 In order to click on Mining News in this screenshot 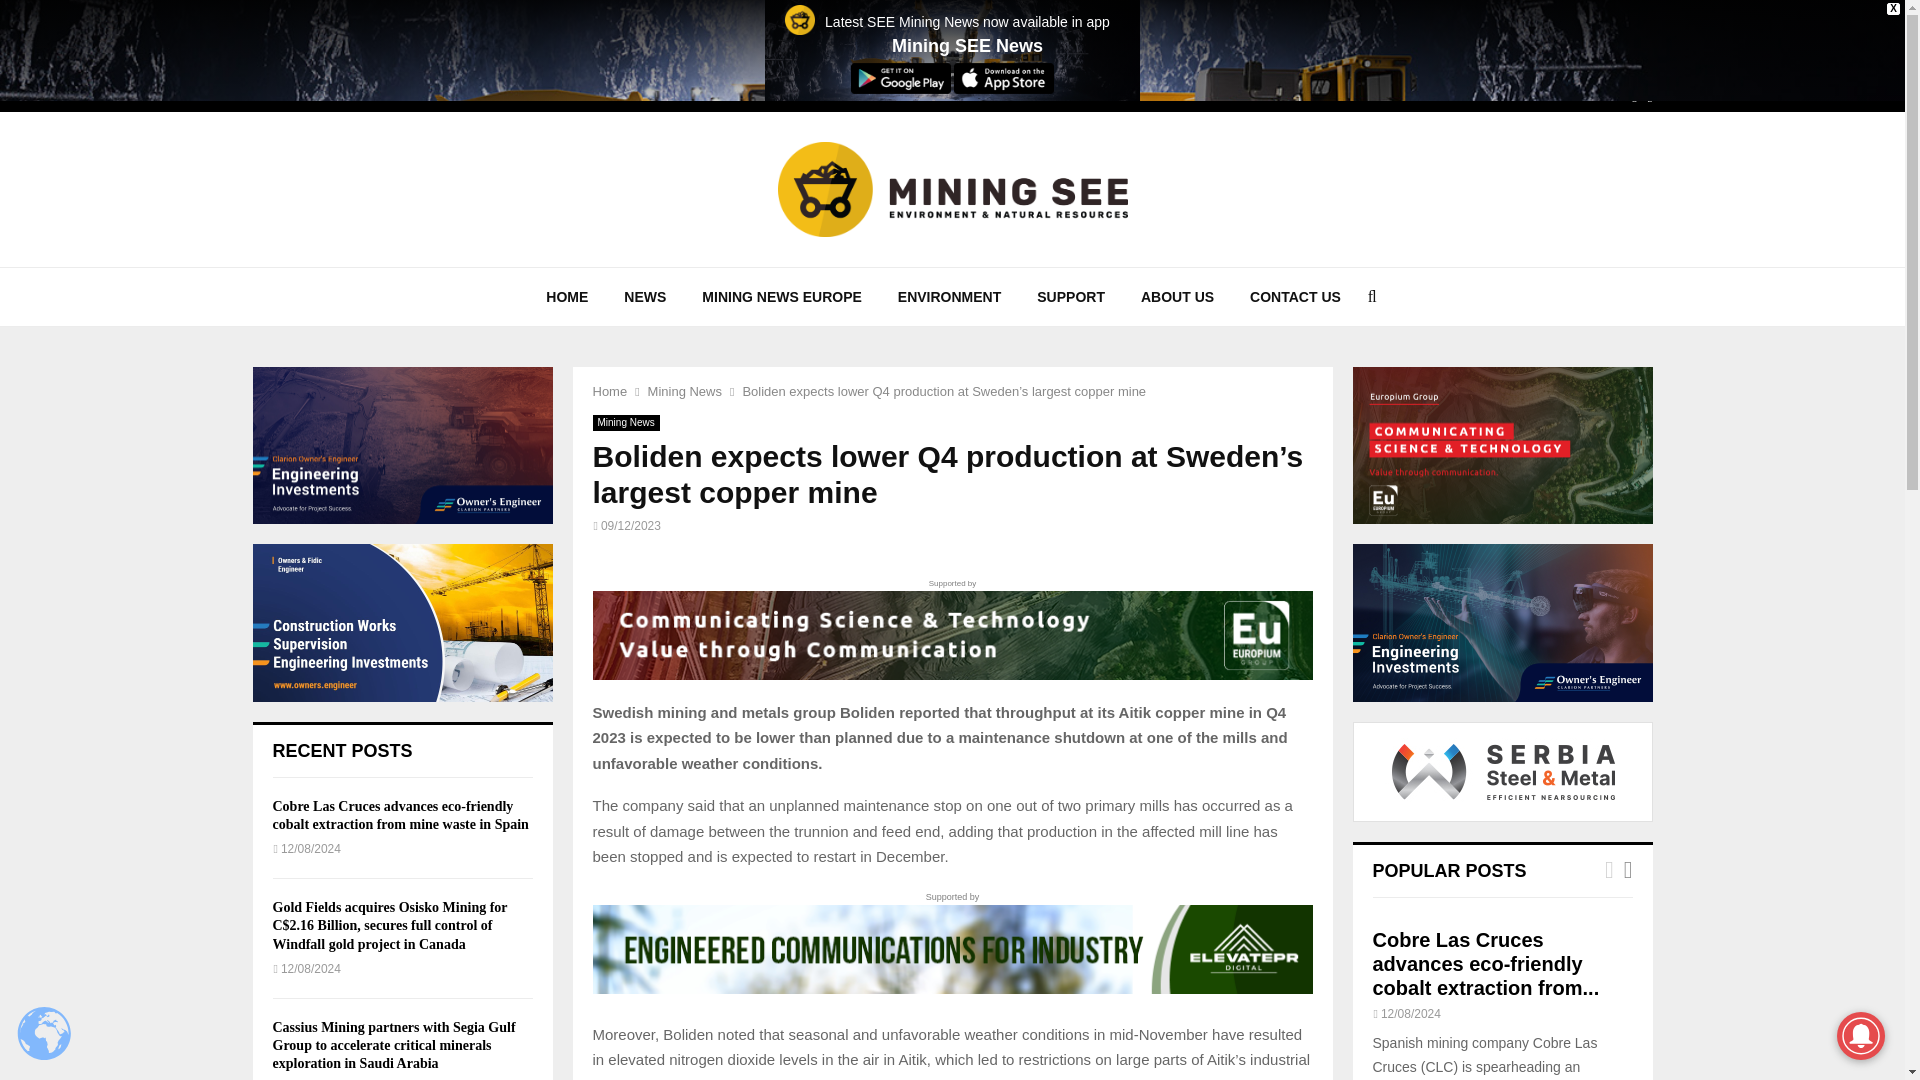, I will do `click(684, 391)`.